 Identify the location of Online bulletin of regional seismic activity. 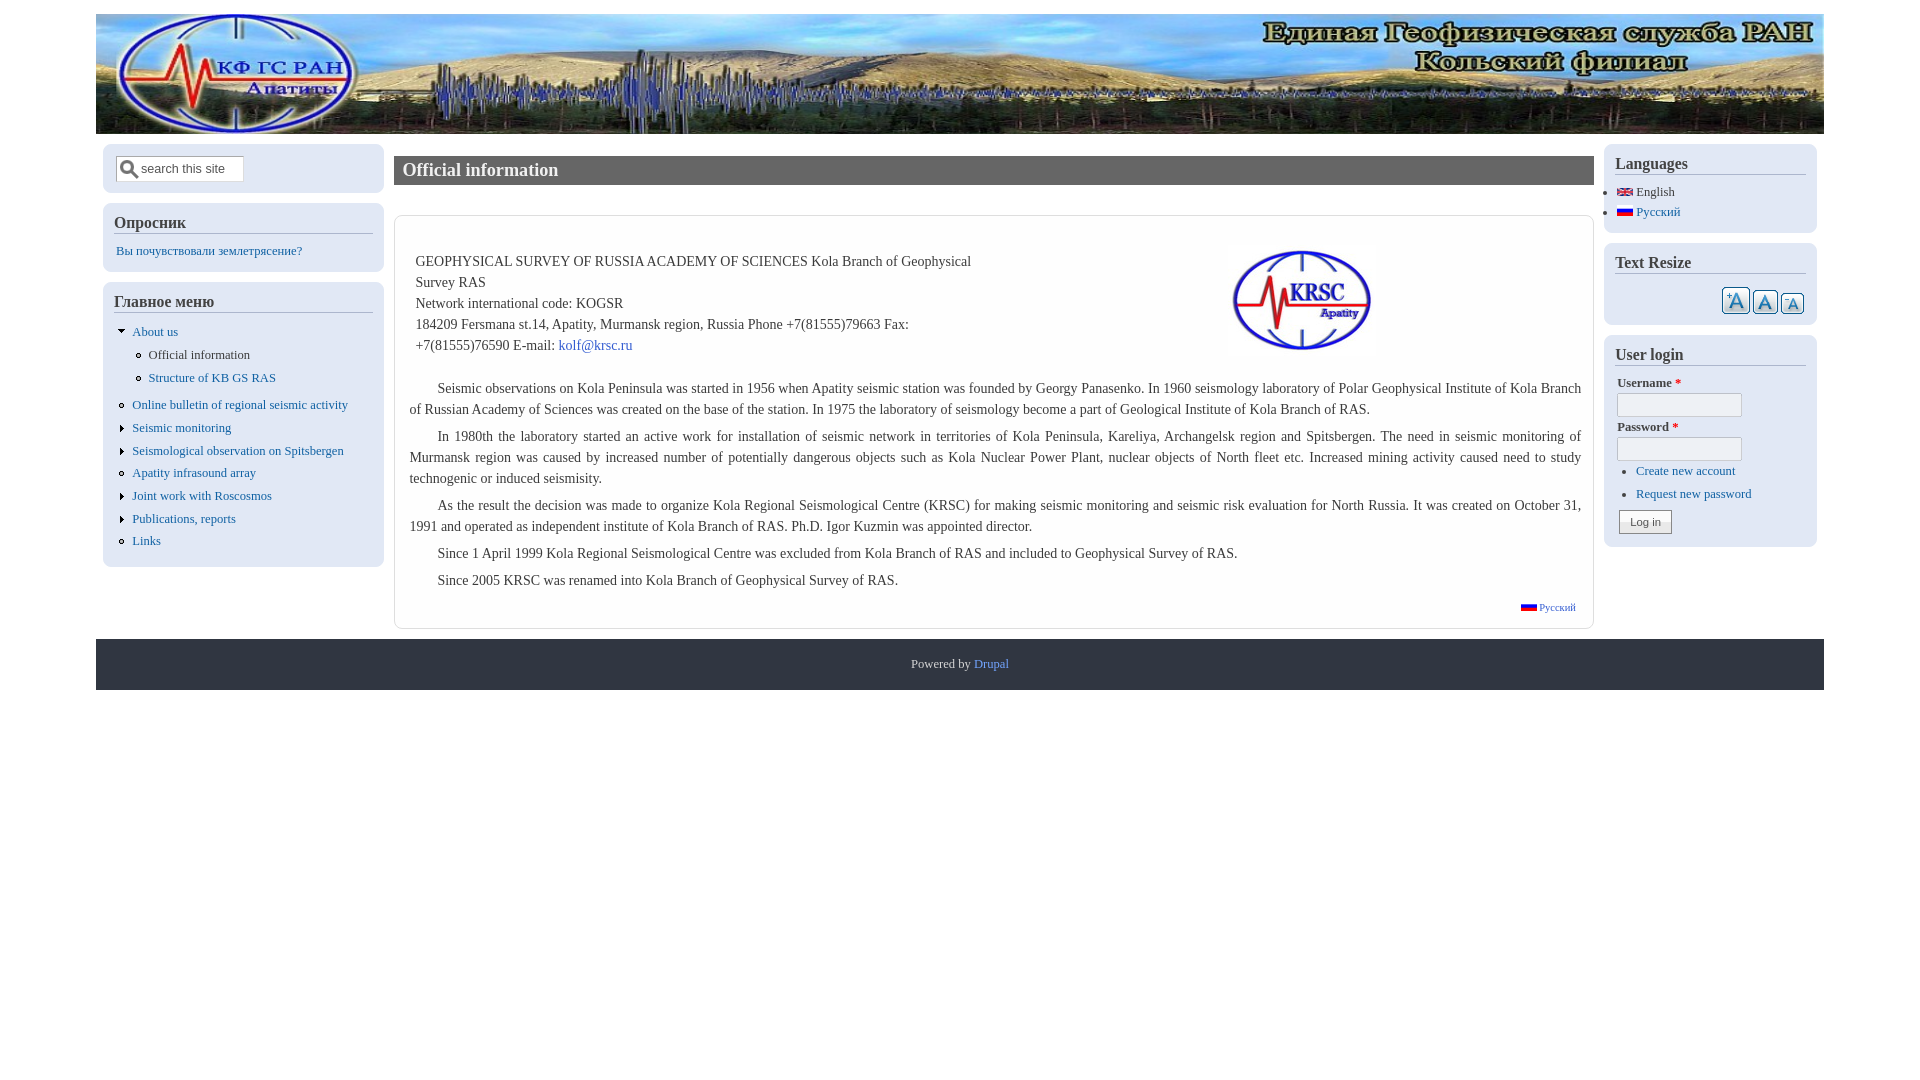
(240, 404).